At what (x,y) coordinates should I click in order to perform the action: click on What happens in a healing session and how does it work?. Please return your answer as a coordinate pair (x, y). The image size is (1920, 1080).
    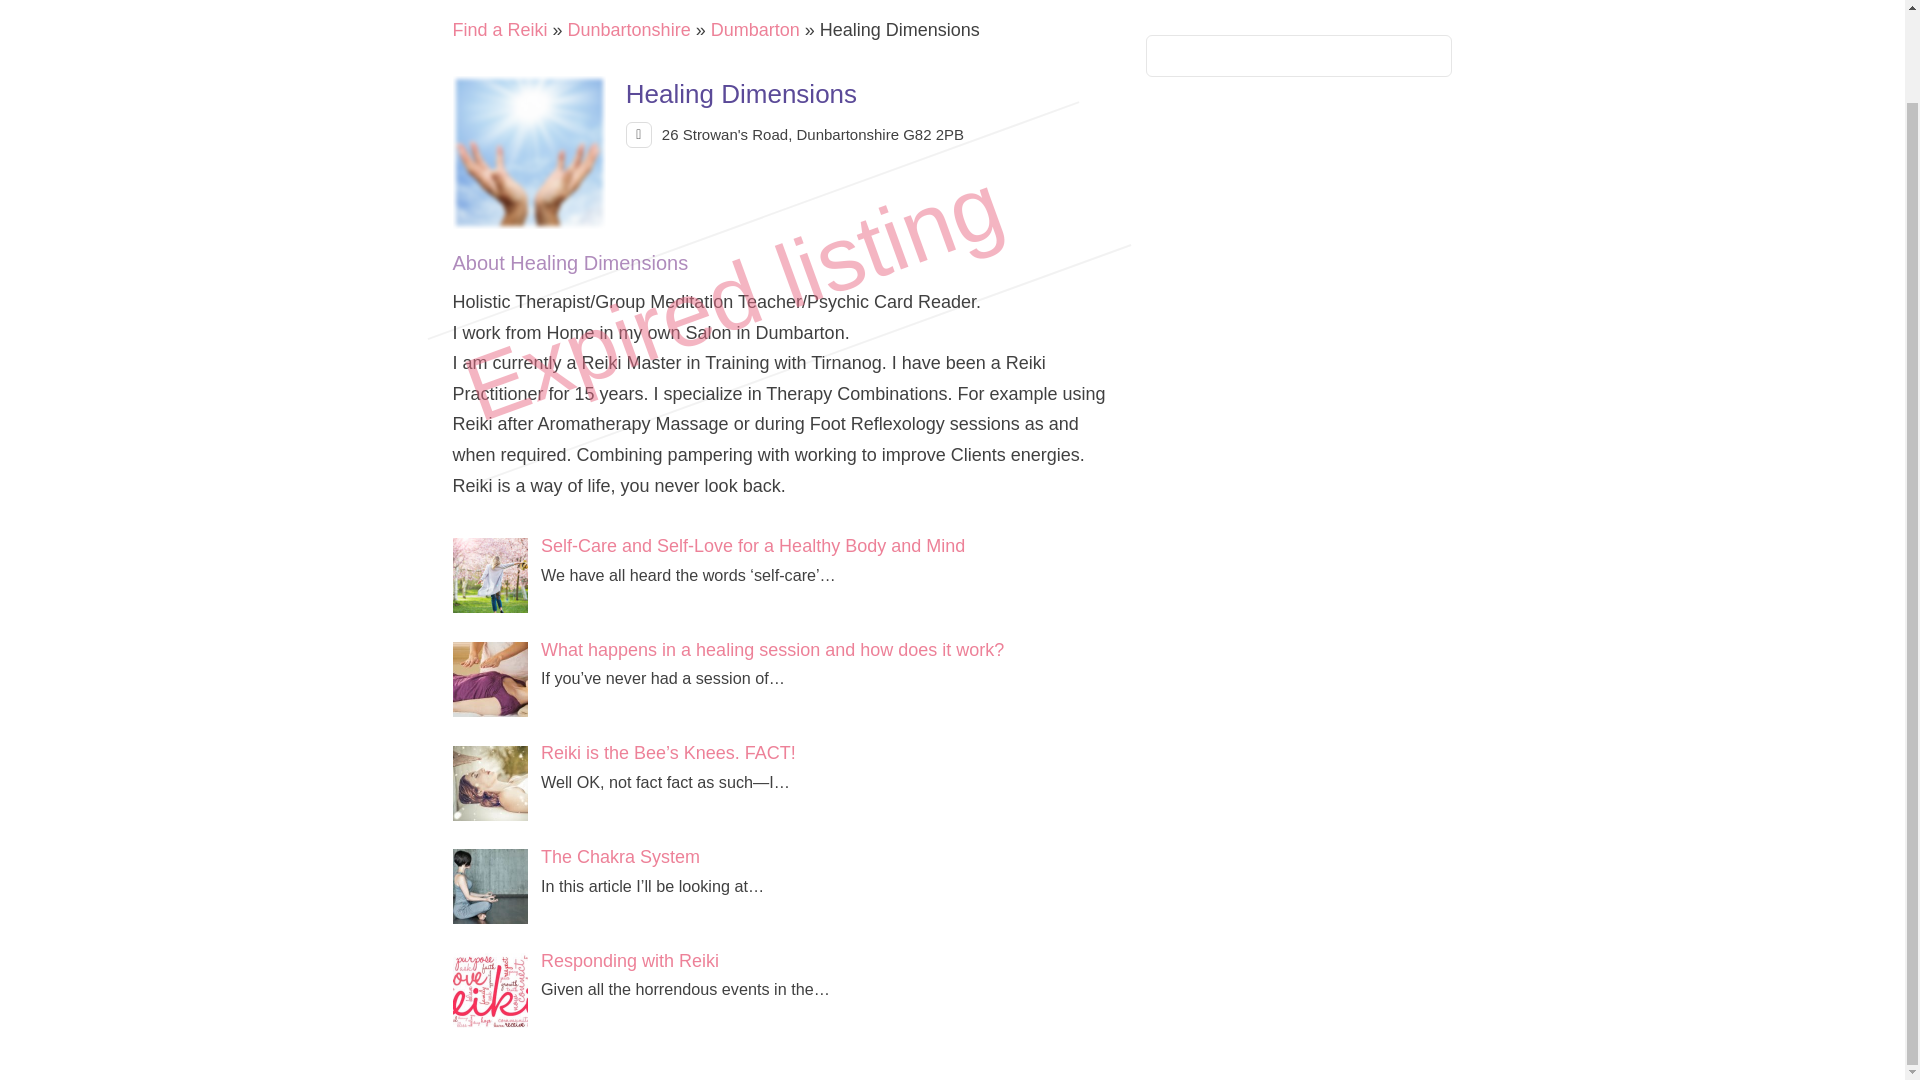
    Looking at the image, I should click on (772, 650).